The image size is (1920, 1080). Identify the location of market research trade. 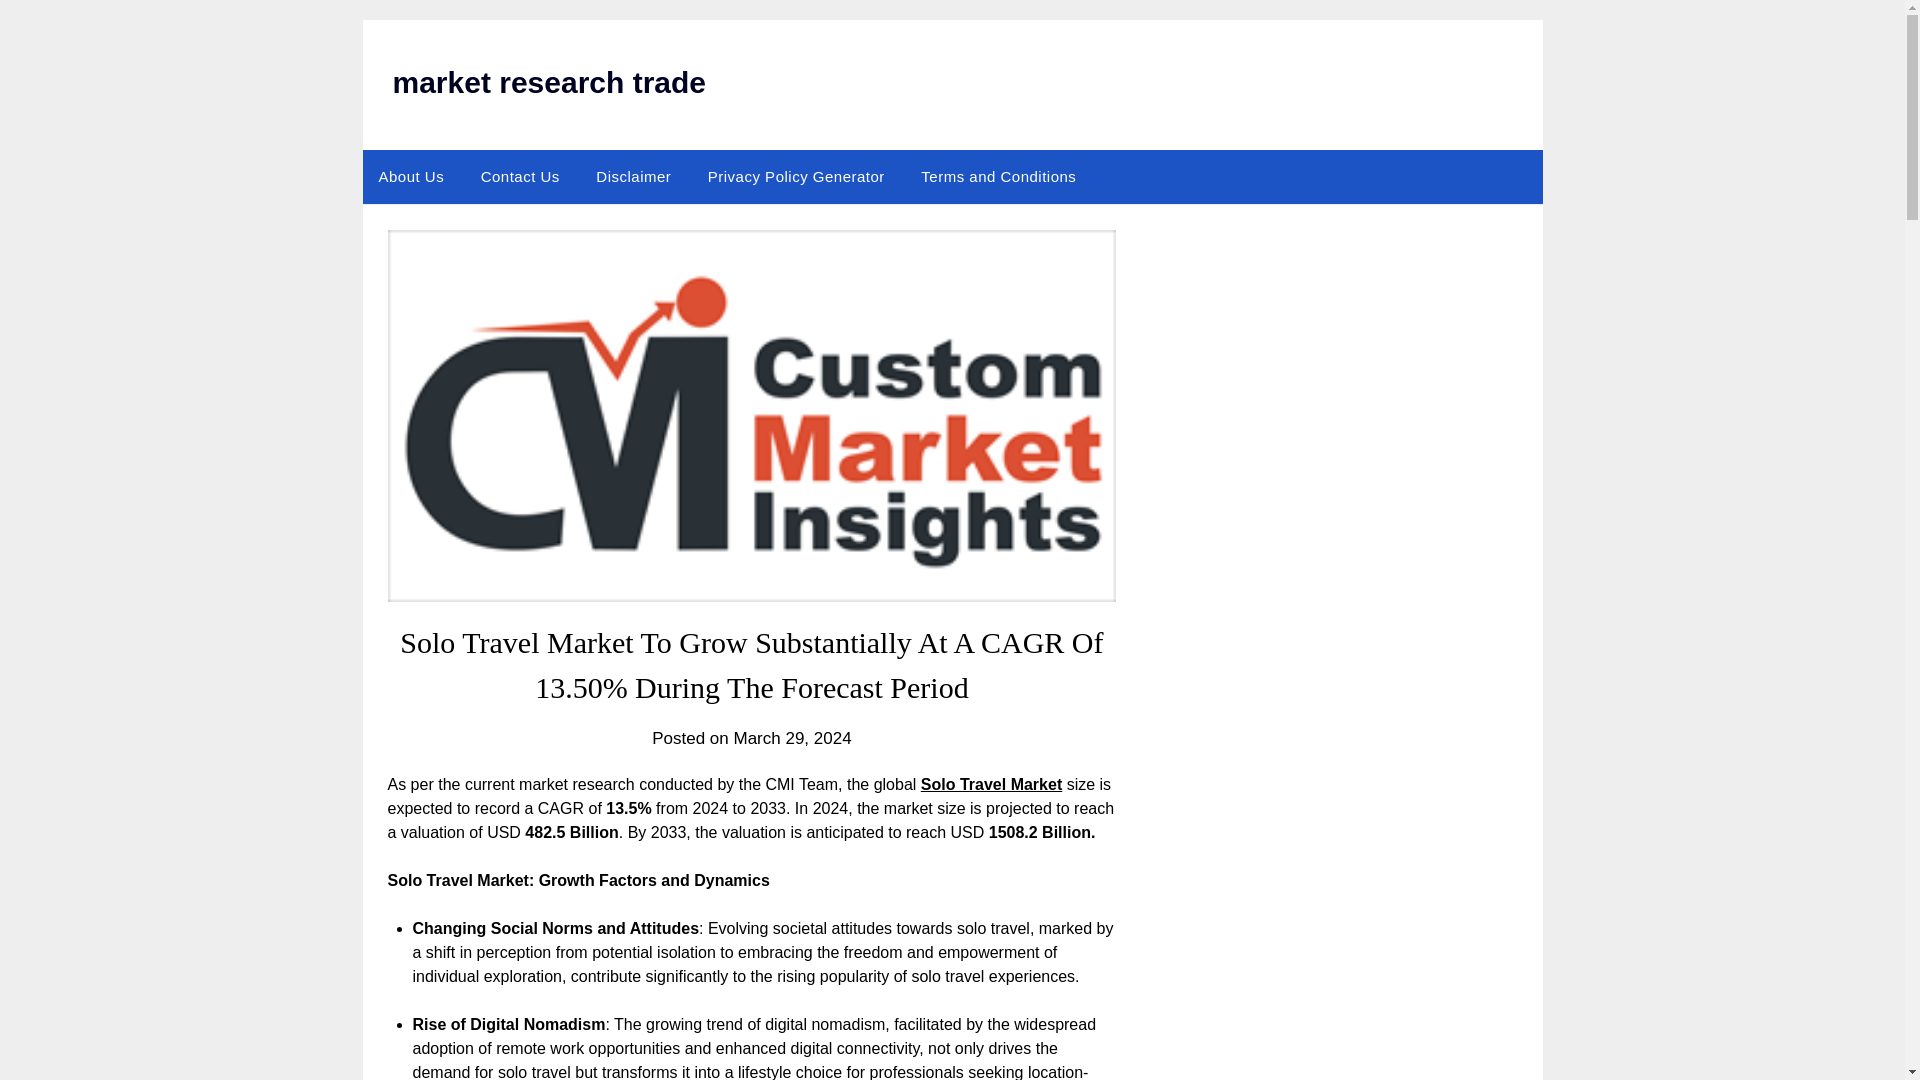
(548, 82).